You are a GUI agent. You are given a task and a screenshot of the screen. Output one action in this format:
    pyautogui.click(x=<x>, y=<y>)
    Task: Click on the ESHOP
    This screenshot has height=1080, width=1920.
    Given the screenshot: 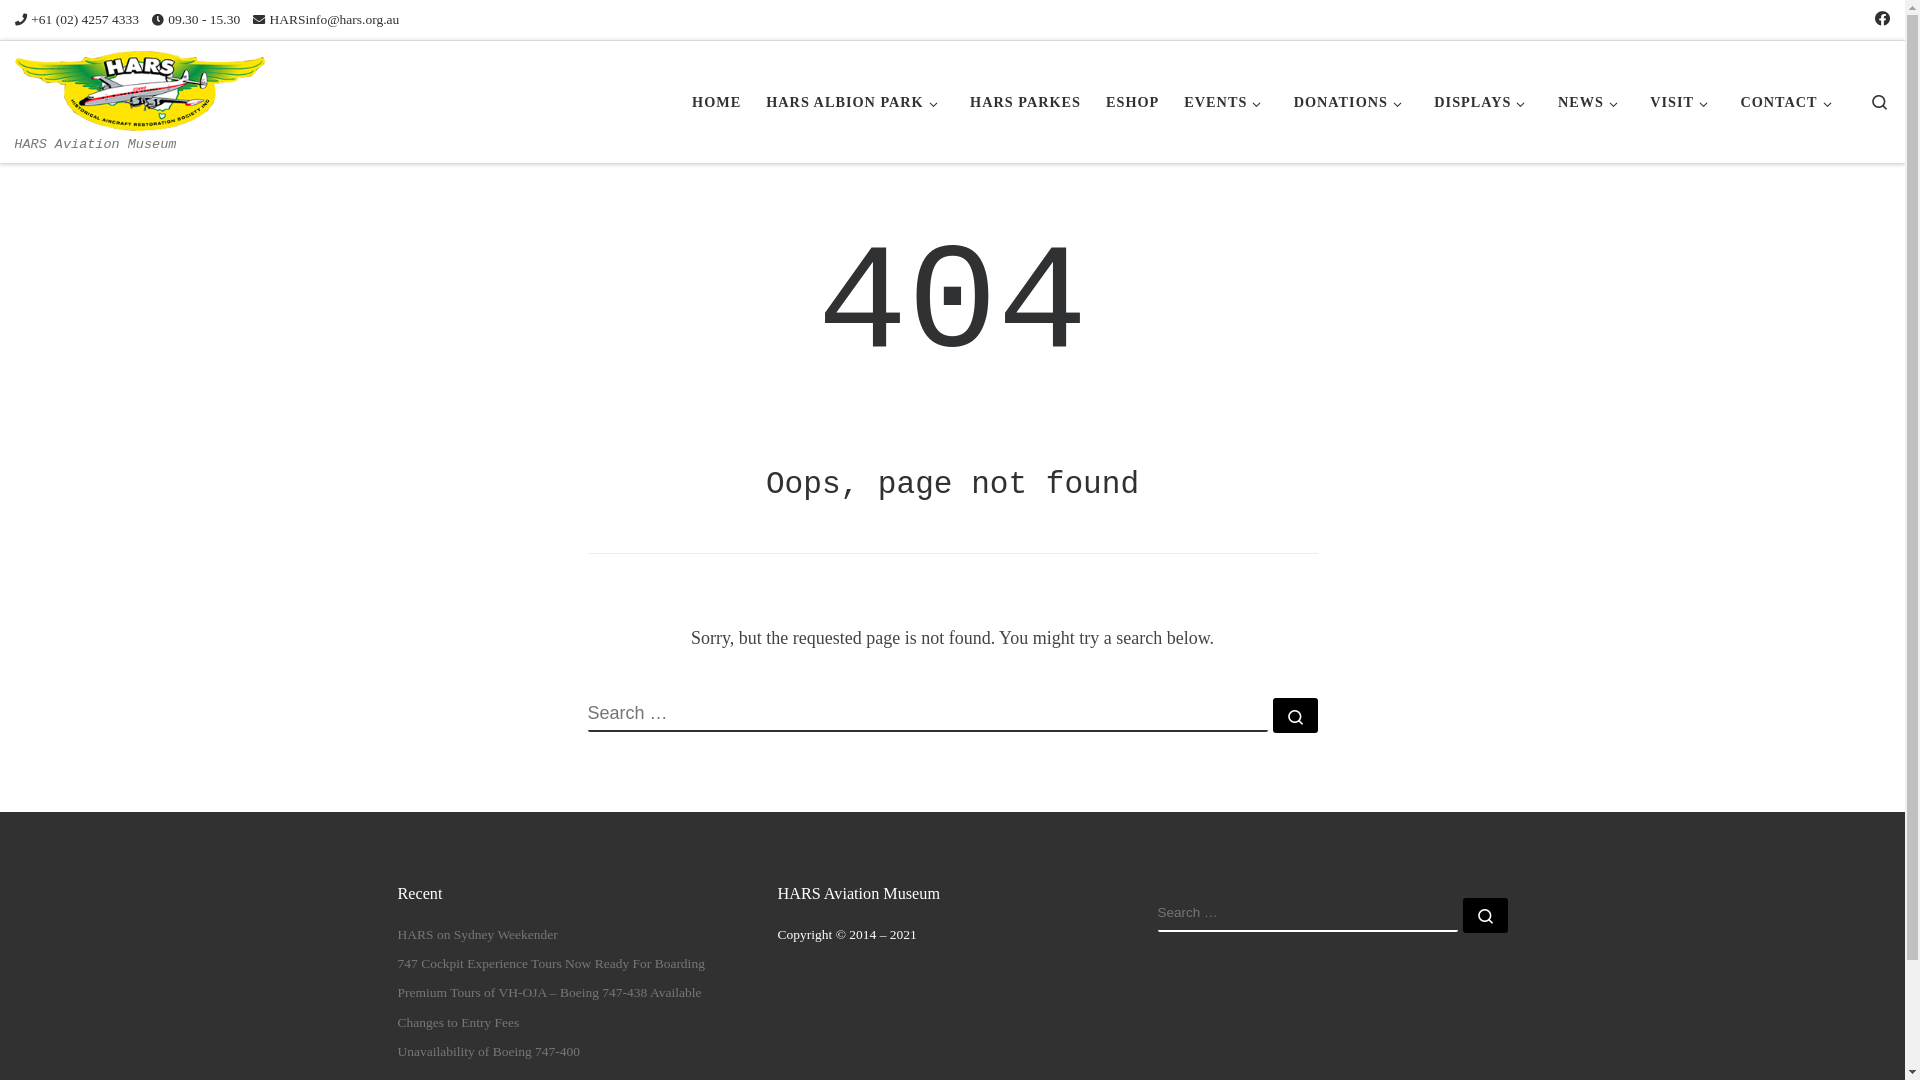 What is the action you would take?
    pyautogui.click(x=1133, y=102)
    